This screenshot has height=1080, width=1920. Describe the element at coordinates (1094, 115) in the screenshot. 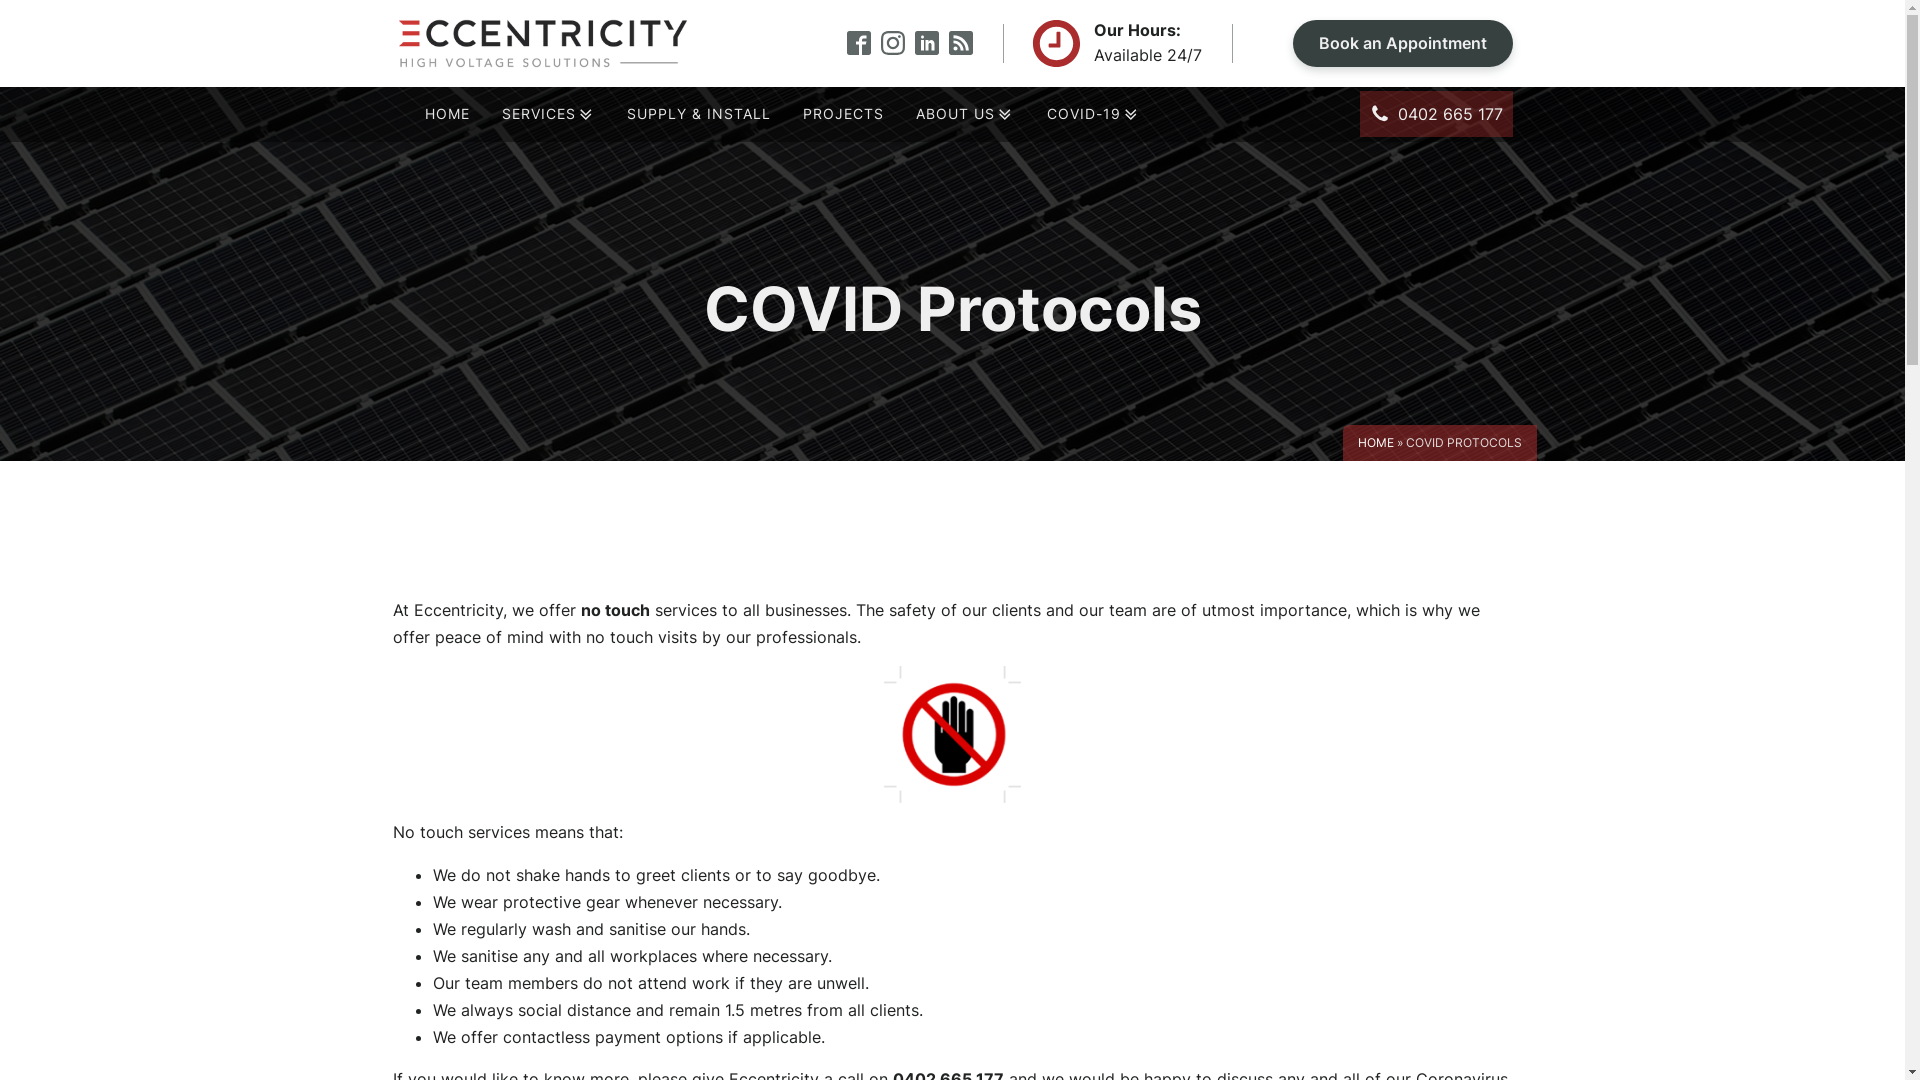

I see `COVID-19` at that location.